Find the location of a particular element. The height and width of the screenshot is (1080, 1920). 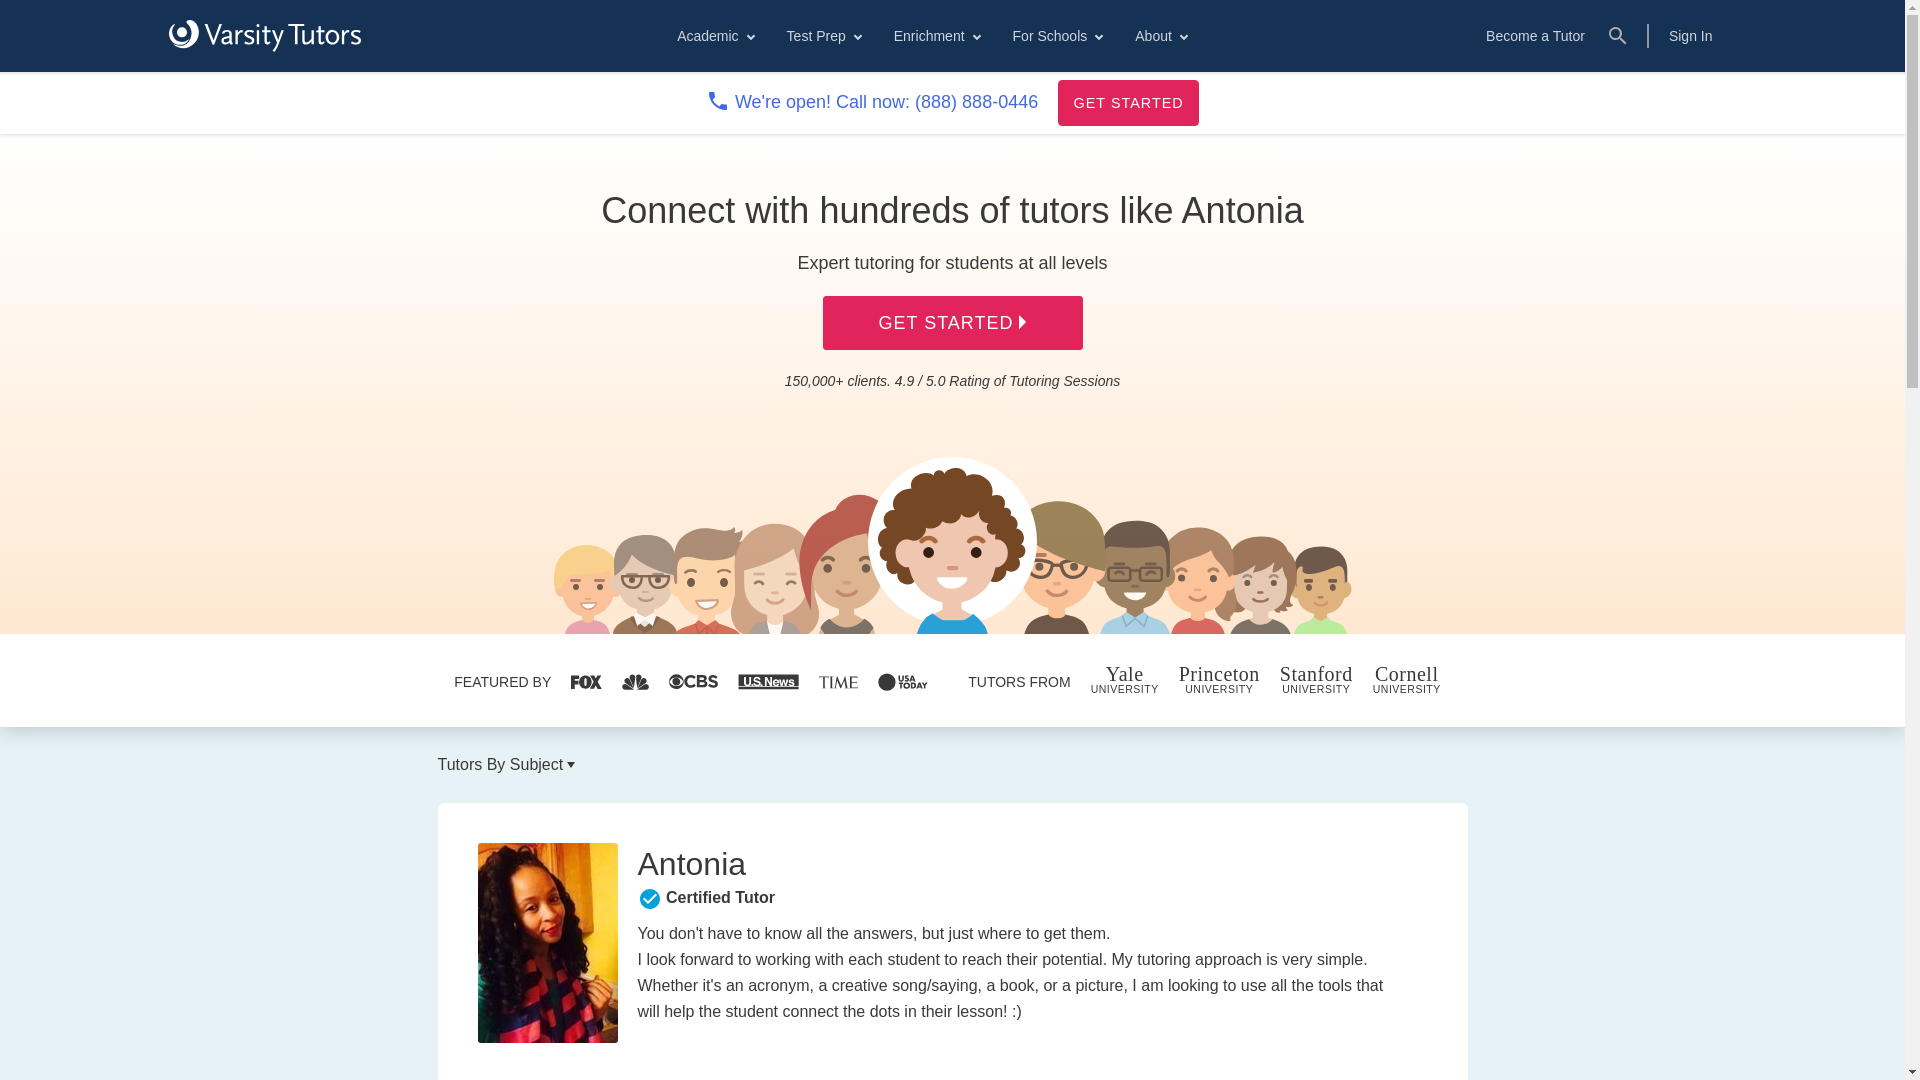

Varsity Tutors is located at coordinates (264, 35).